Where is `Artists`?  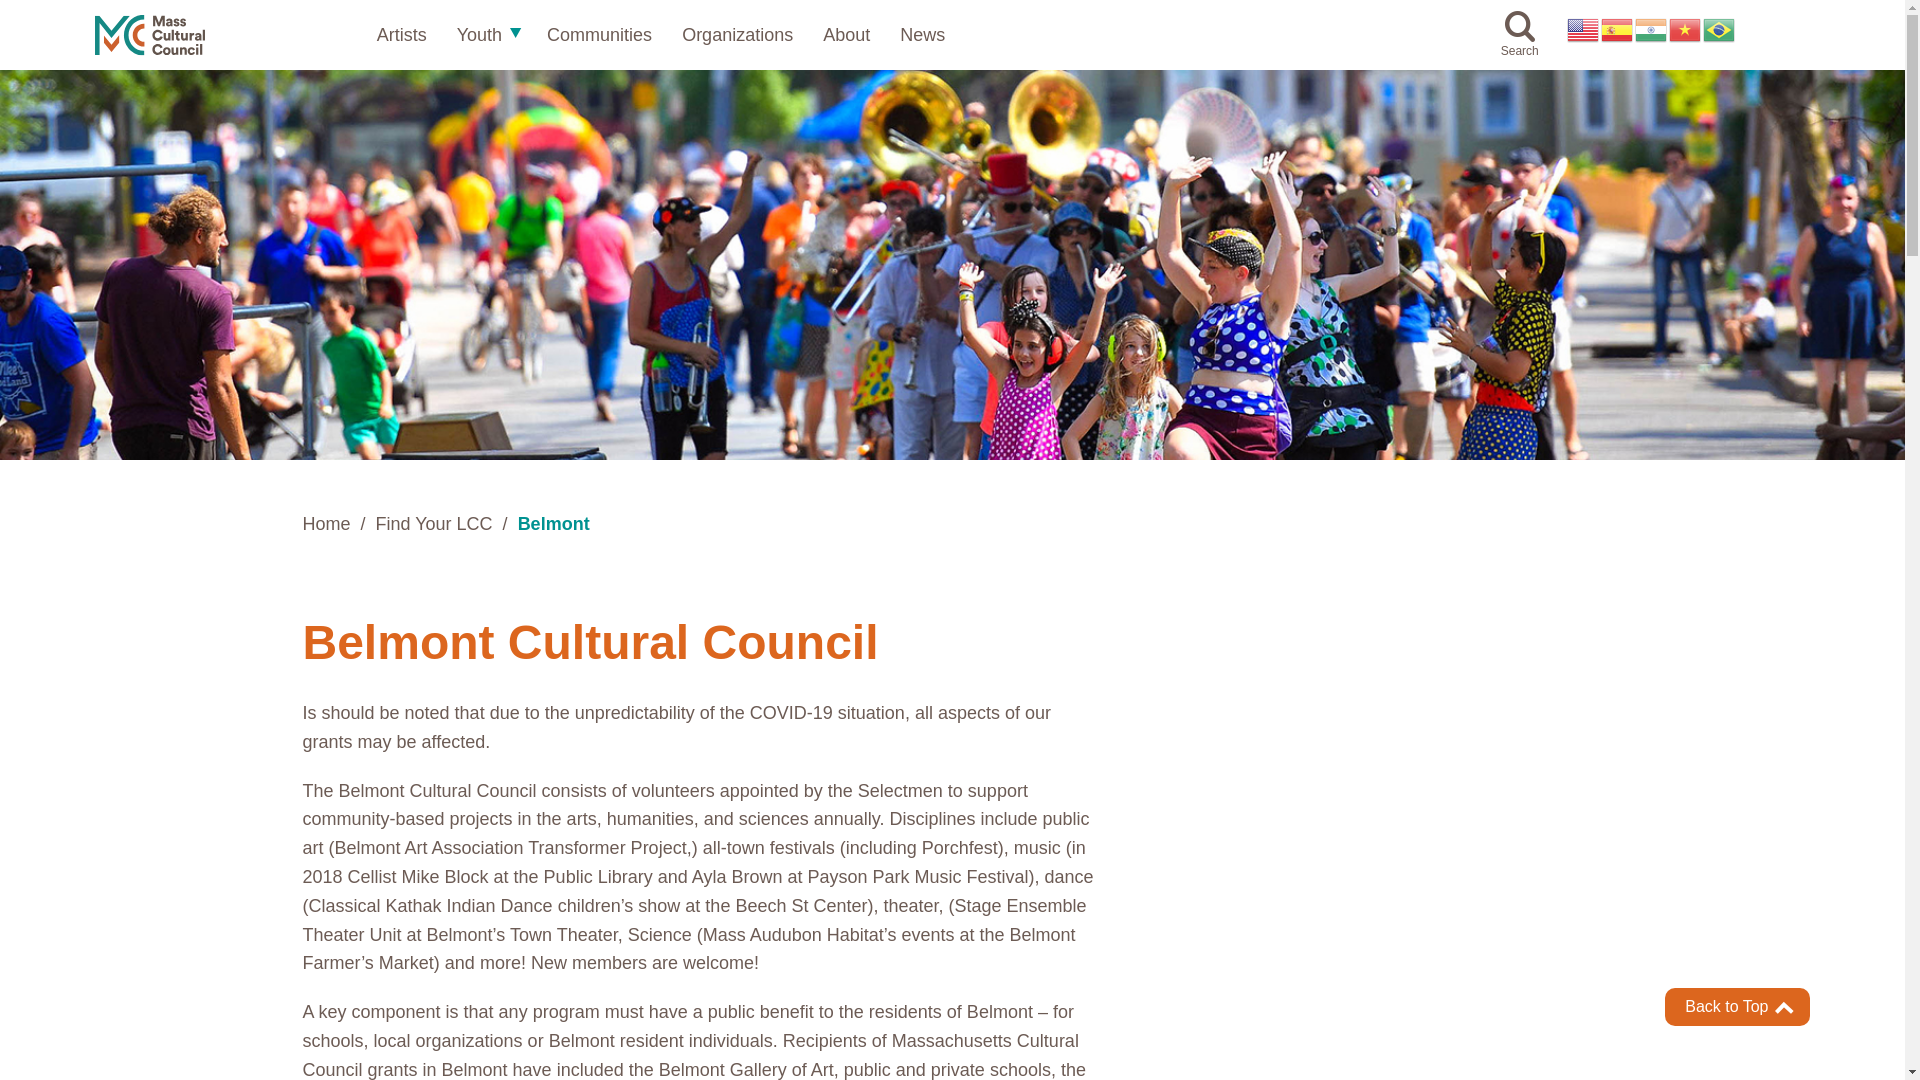 Artists is located at coordinates (401, 34).